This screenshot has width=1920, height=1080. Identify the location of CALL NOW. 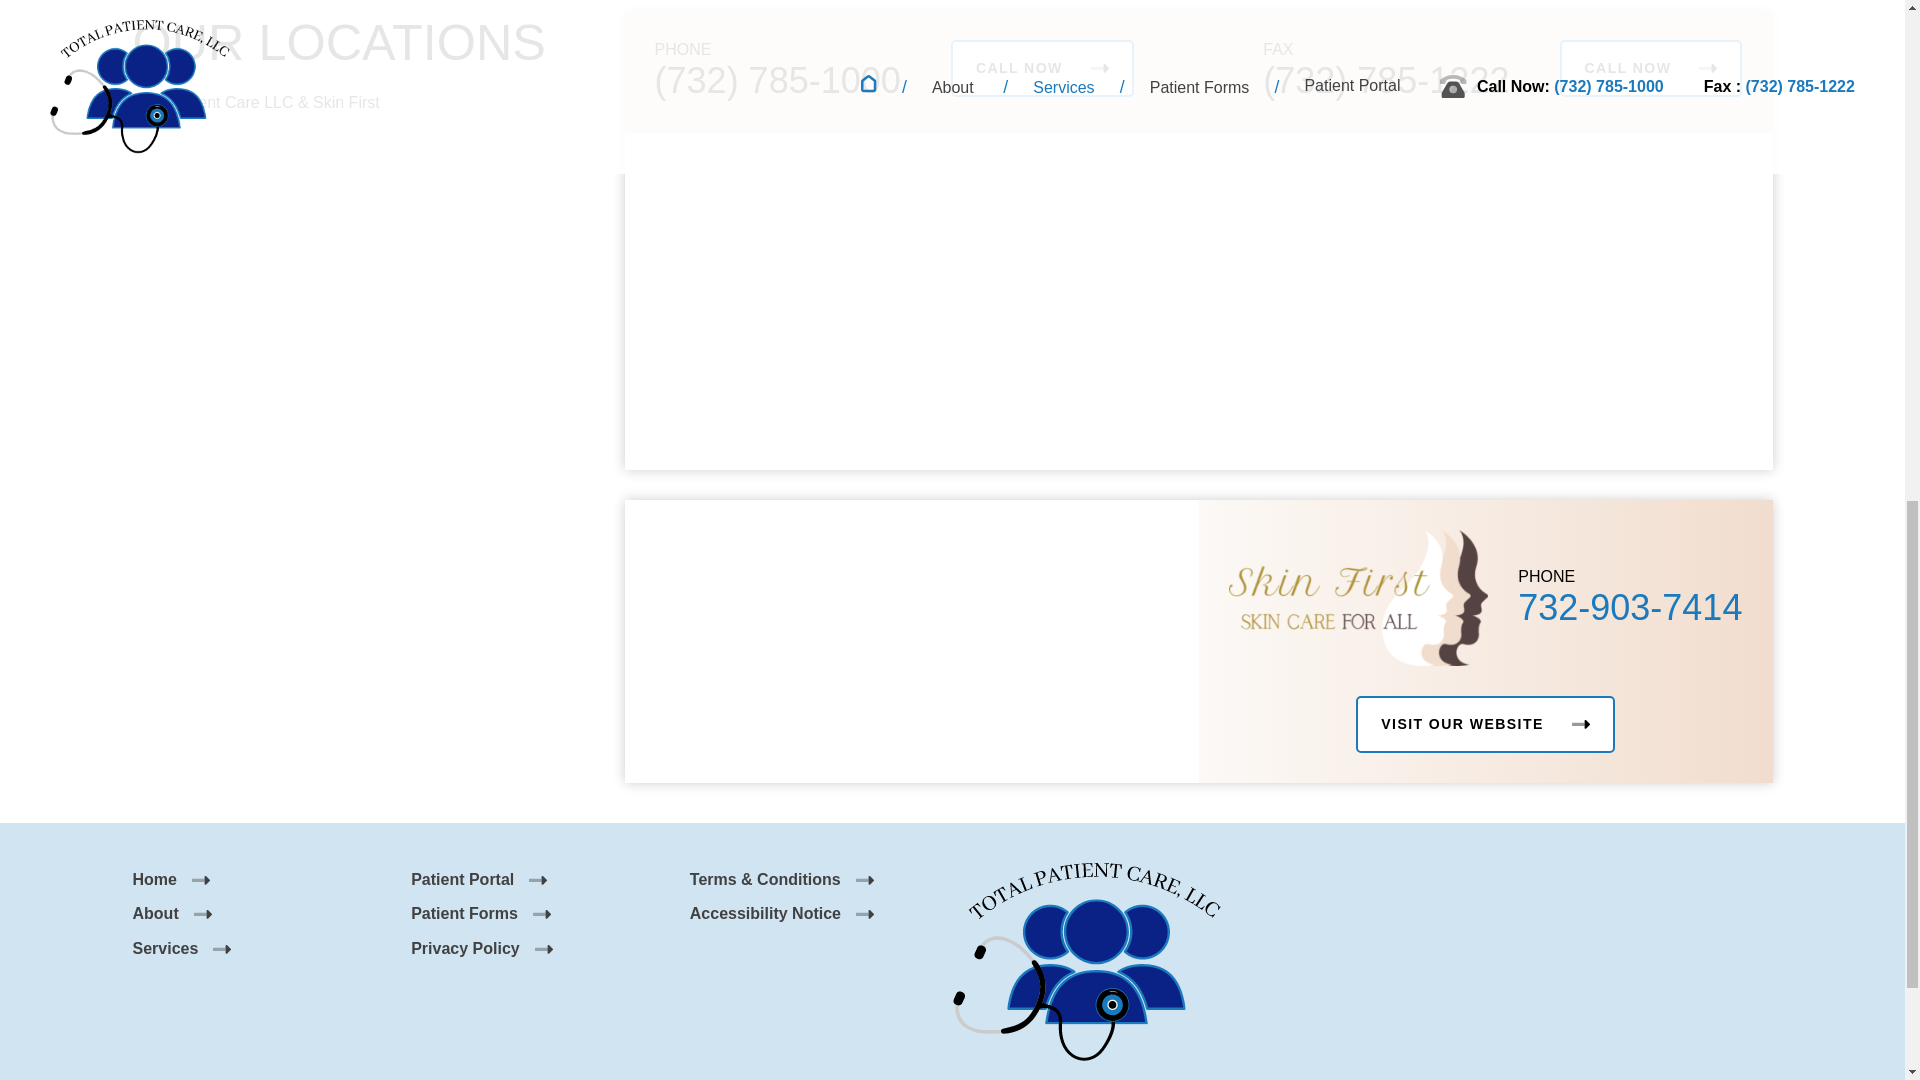
(1042, 68).